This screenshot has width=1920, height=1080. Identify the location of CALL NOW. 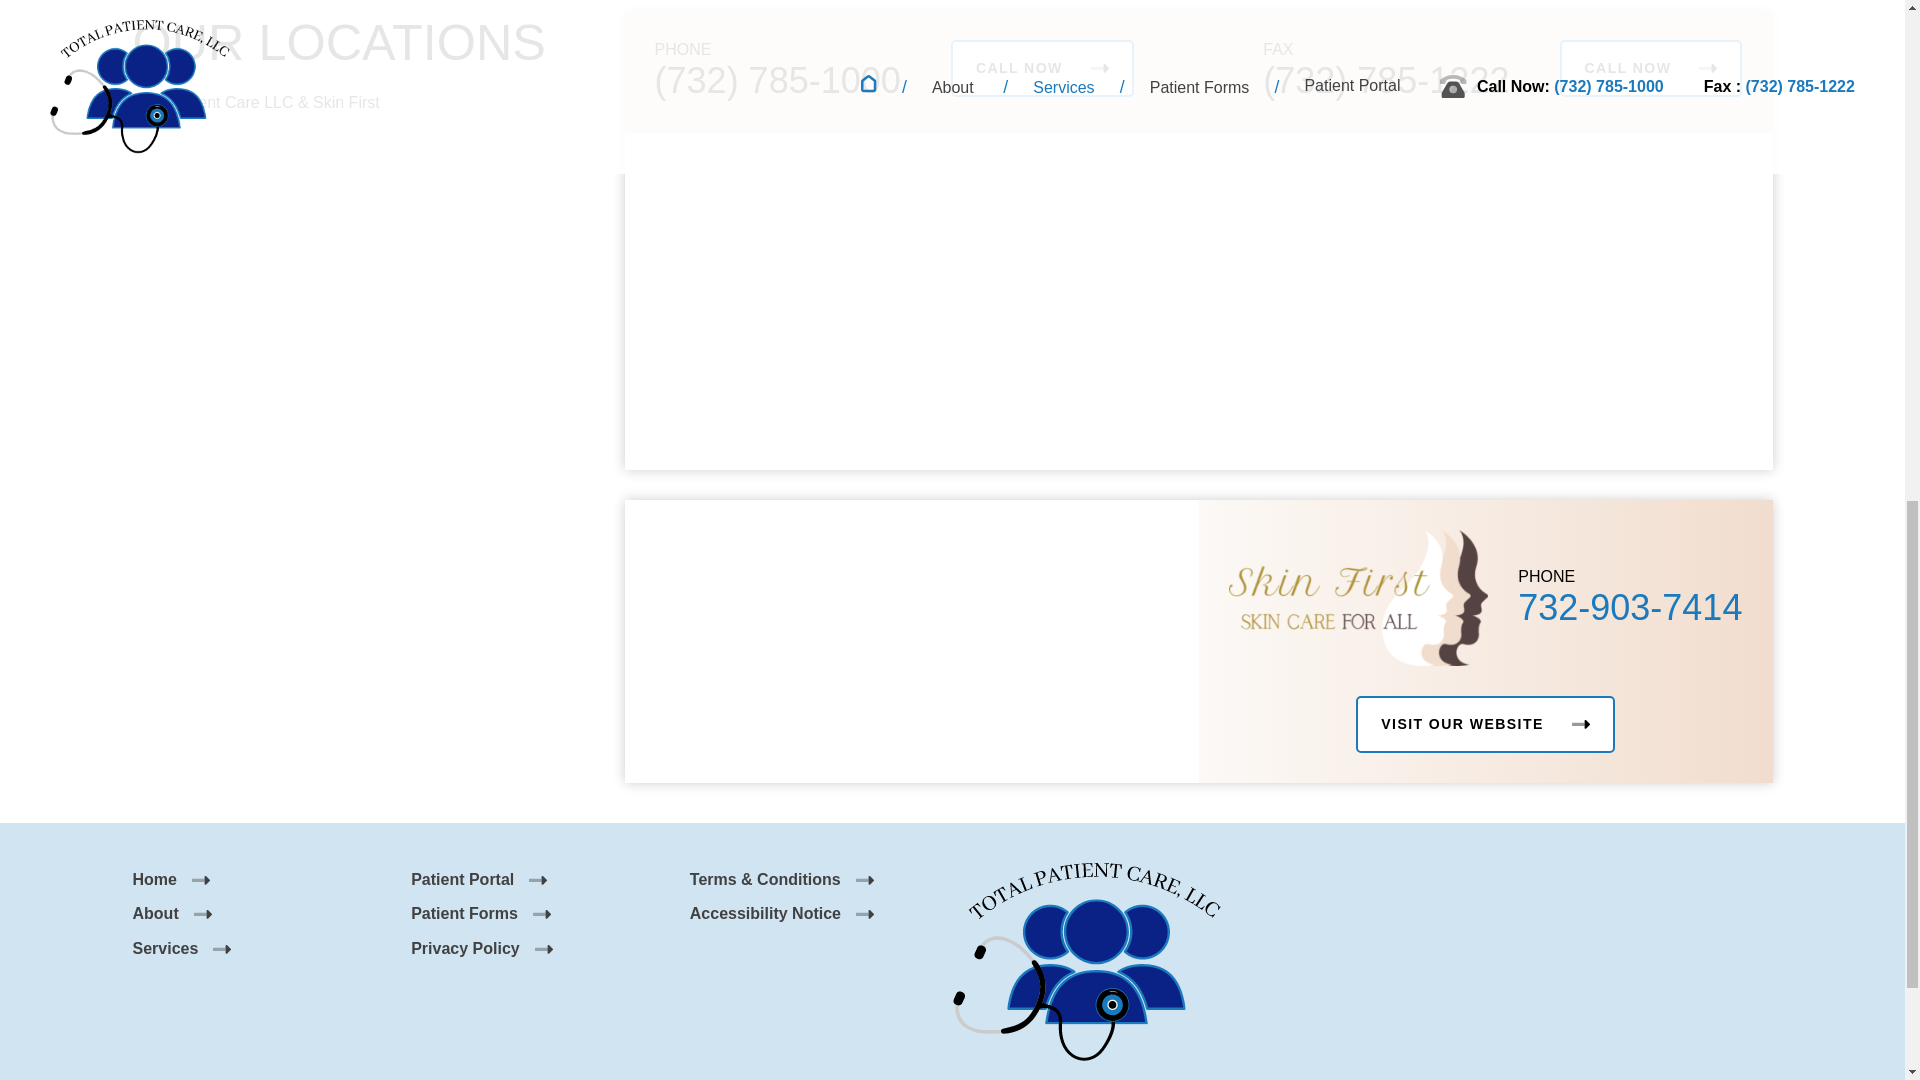
(1042, 68).